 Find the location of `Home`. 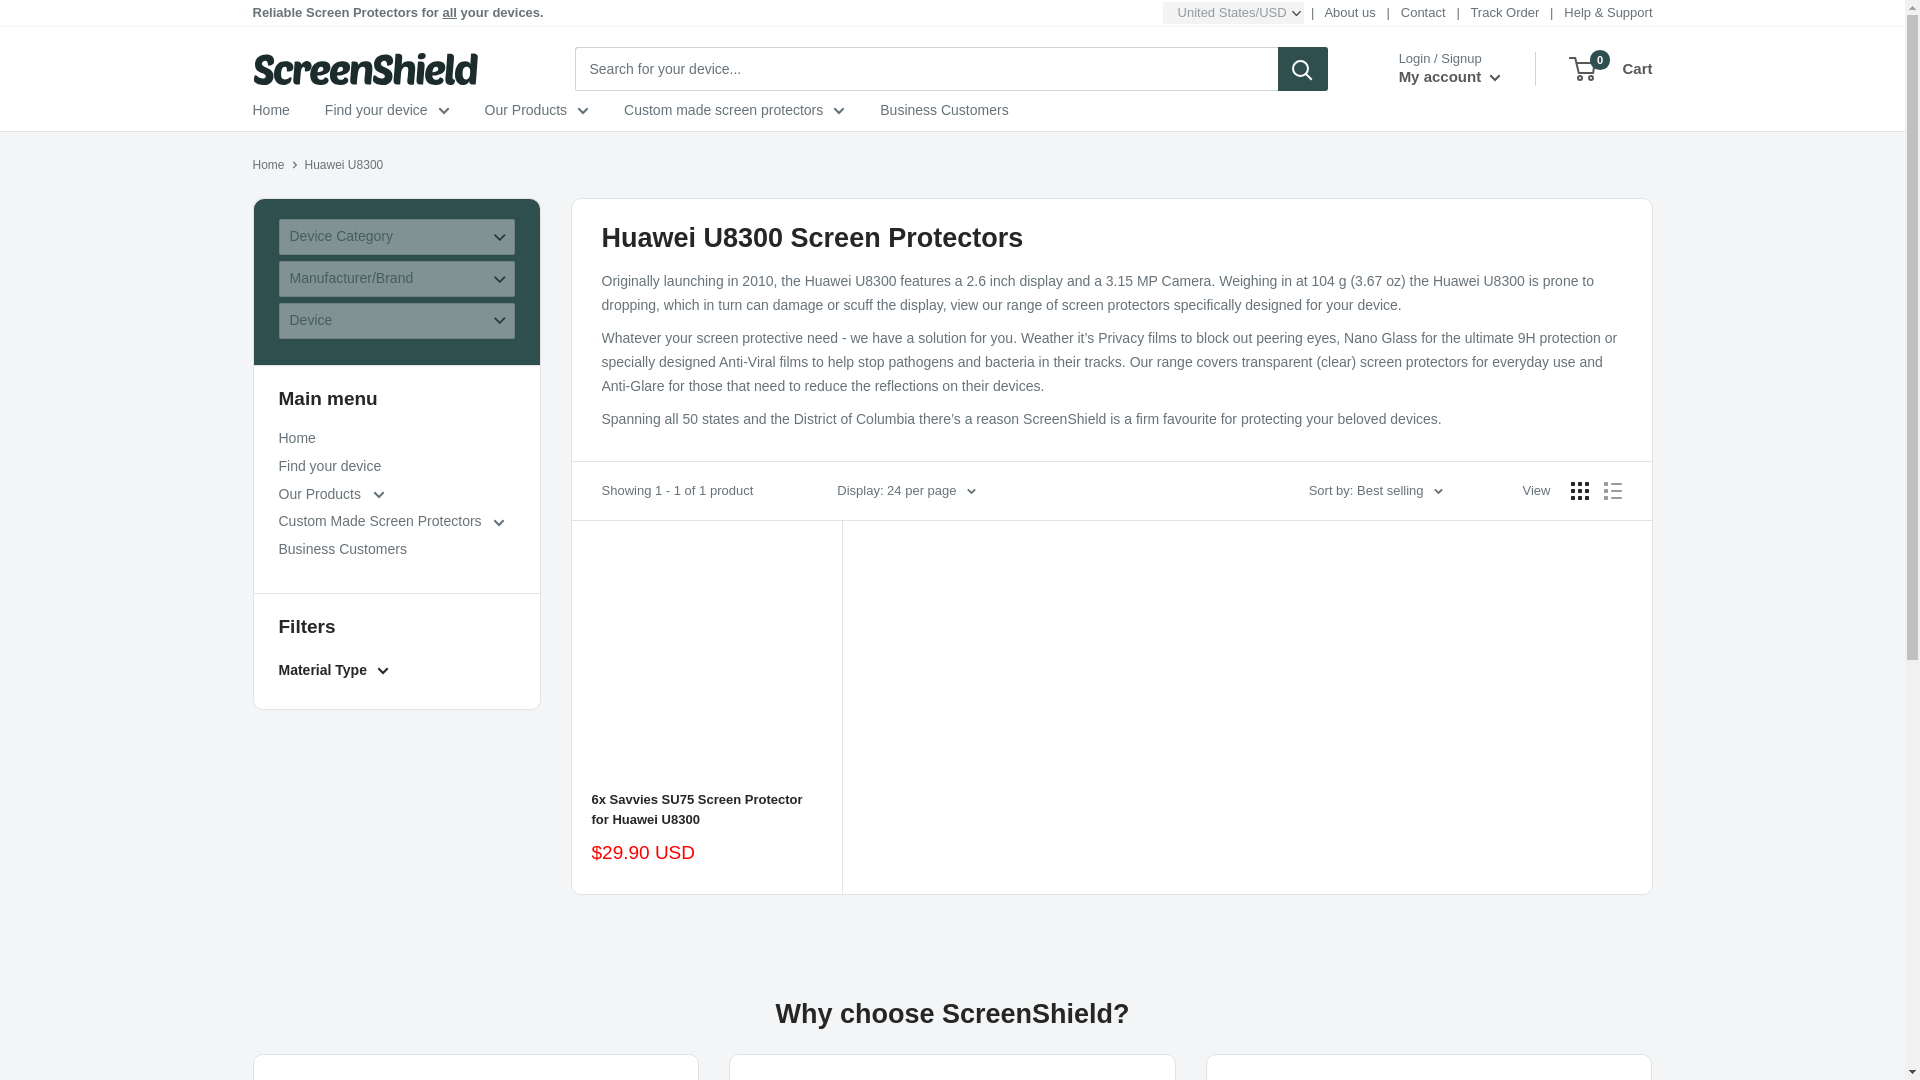

Home is located at coordinates (1610, 69).